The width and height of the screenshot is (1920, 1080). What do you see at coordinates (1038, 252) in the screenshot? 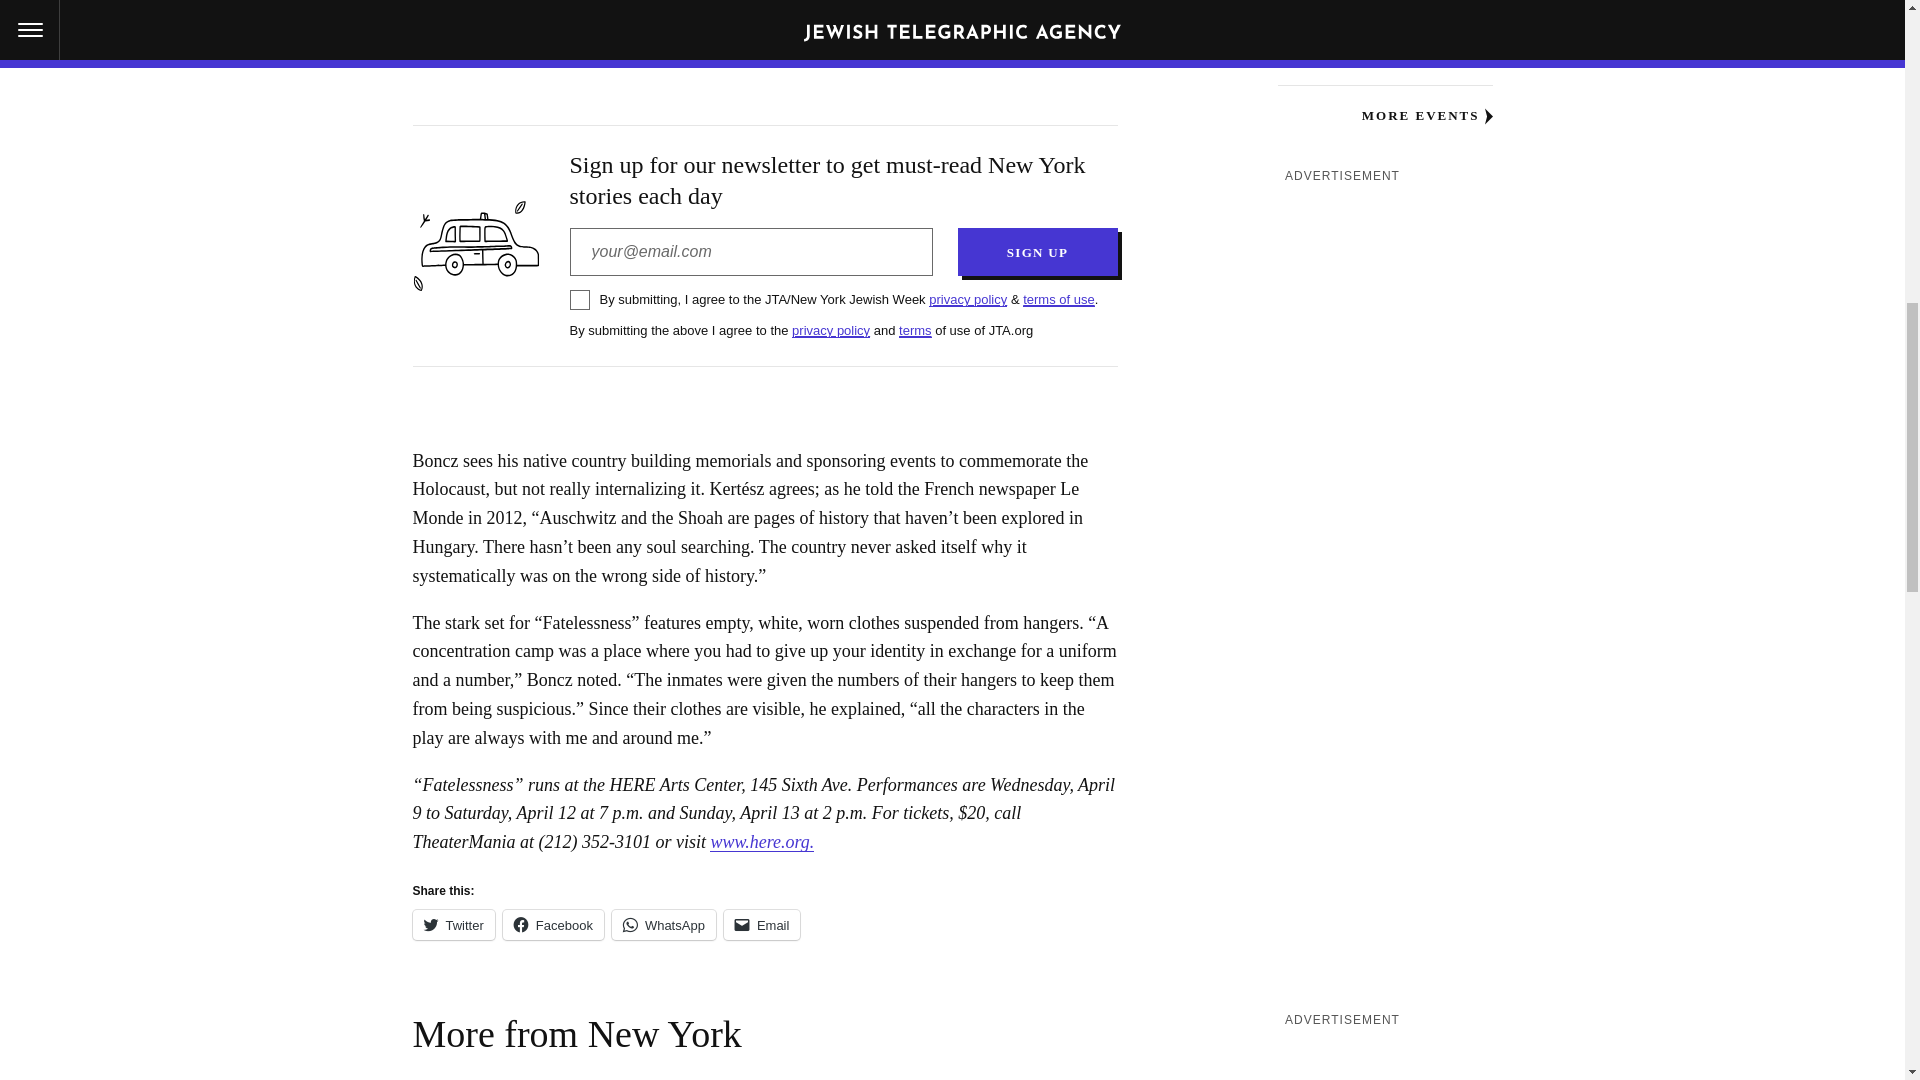
I see `Sign Up` at bounding box center [1038, 252].